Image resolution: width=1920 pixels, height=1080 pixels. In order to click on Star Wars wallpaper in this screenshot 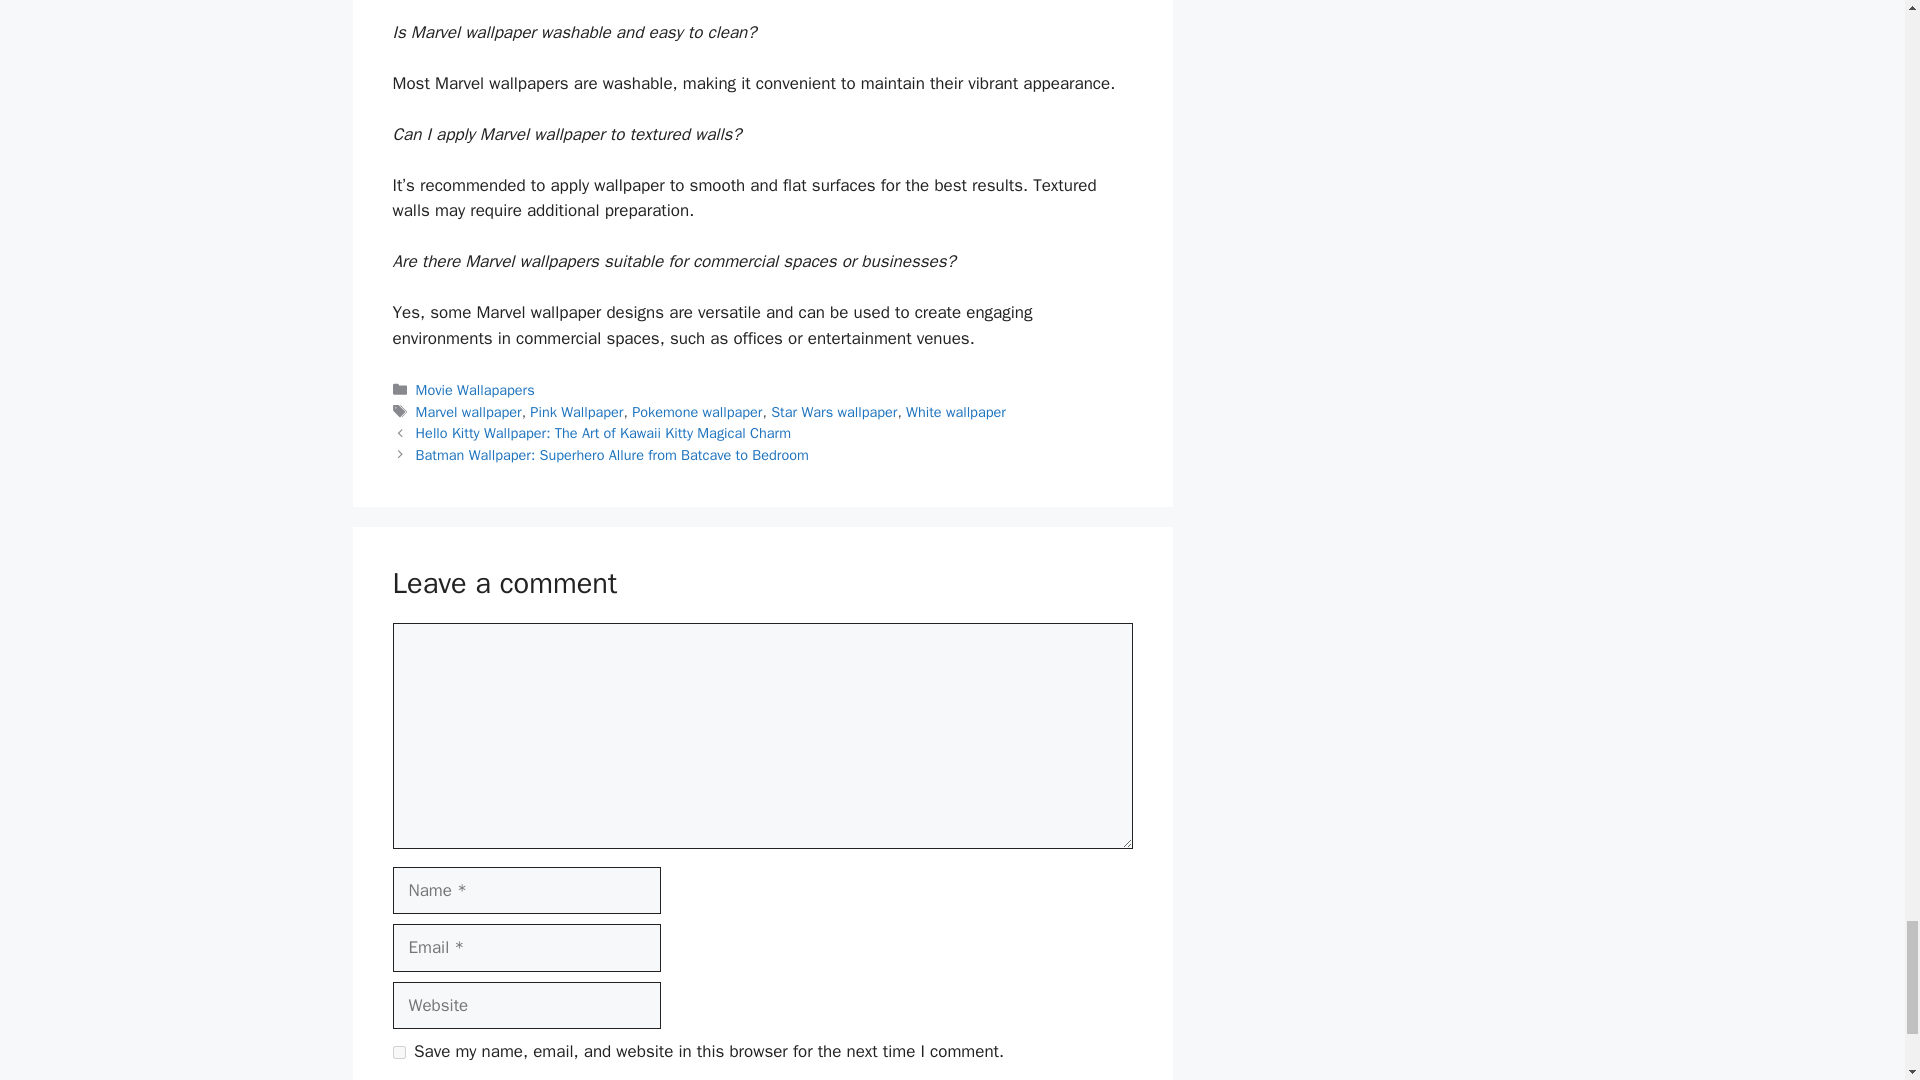, I will do `click(834, 412)`.